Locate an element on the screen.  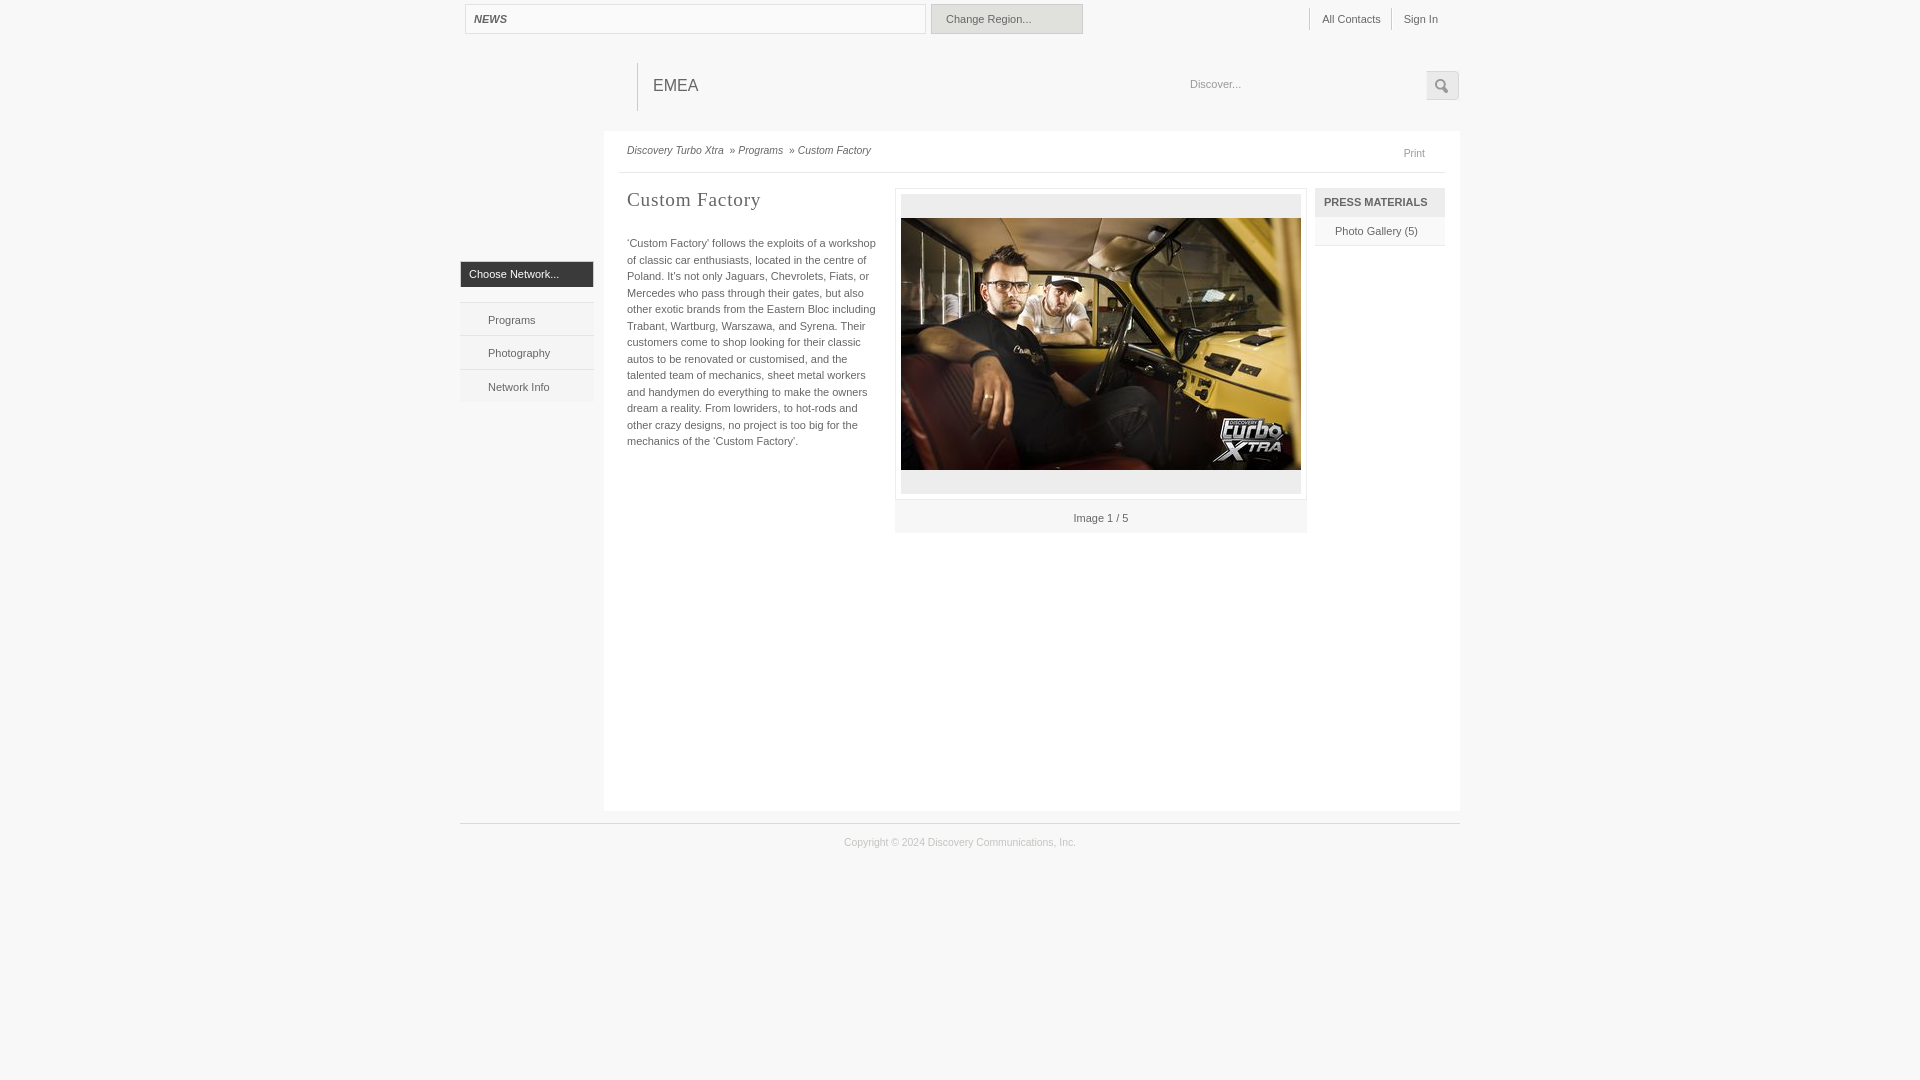
Discovery Turbo Xtra is located at coordinates (677, 150).